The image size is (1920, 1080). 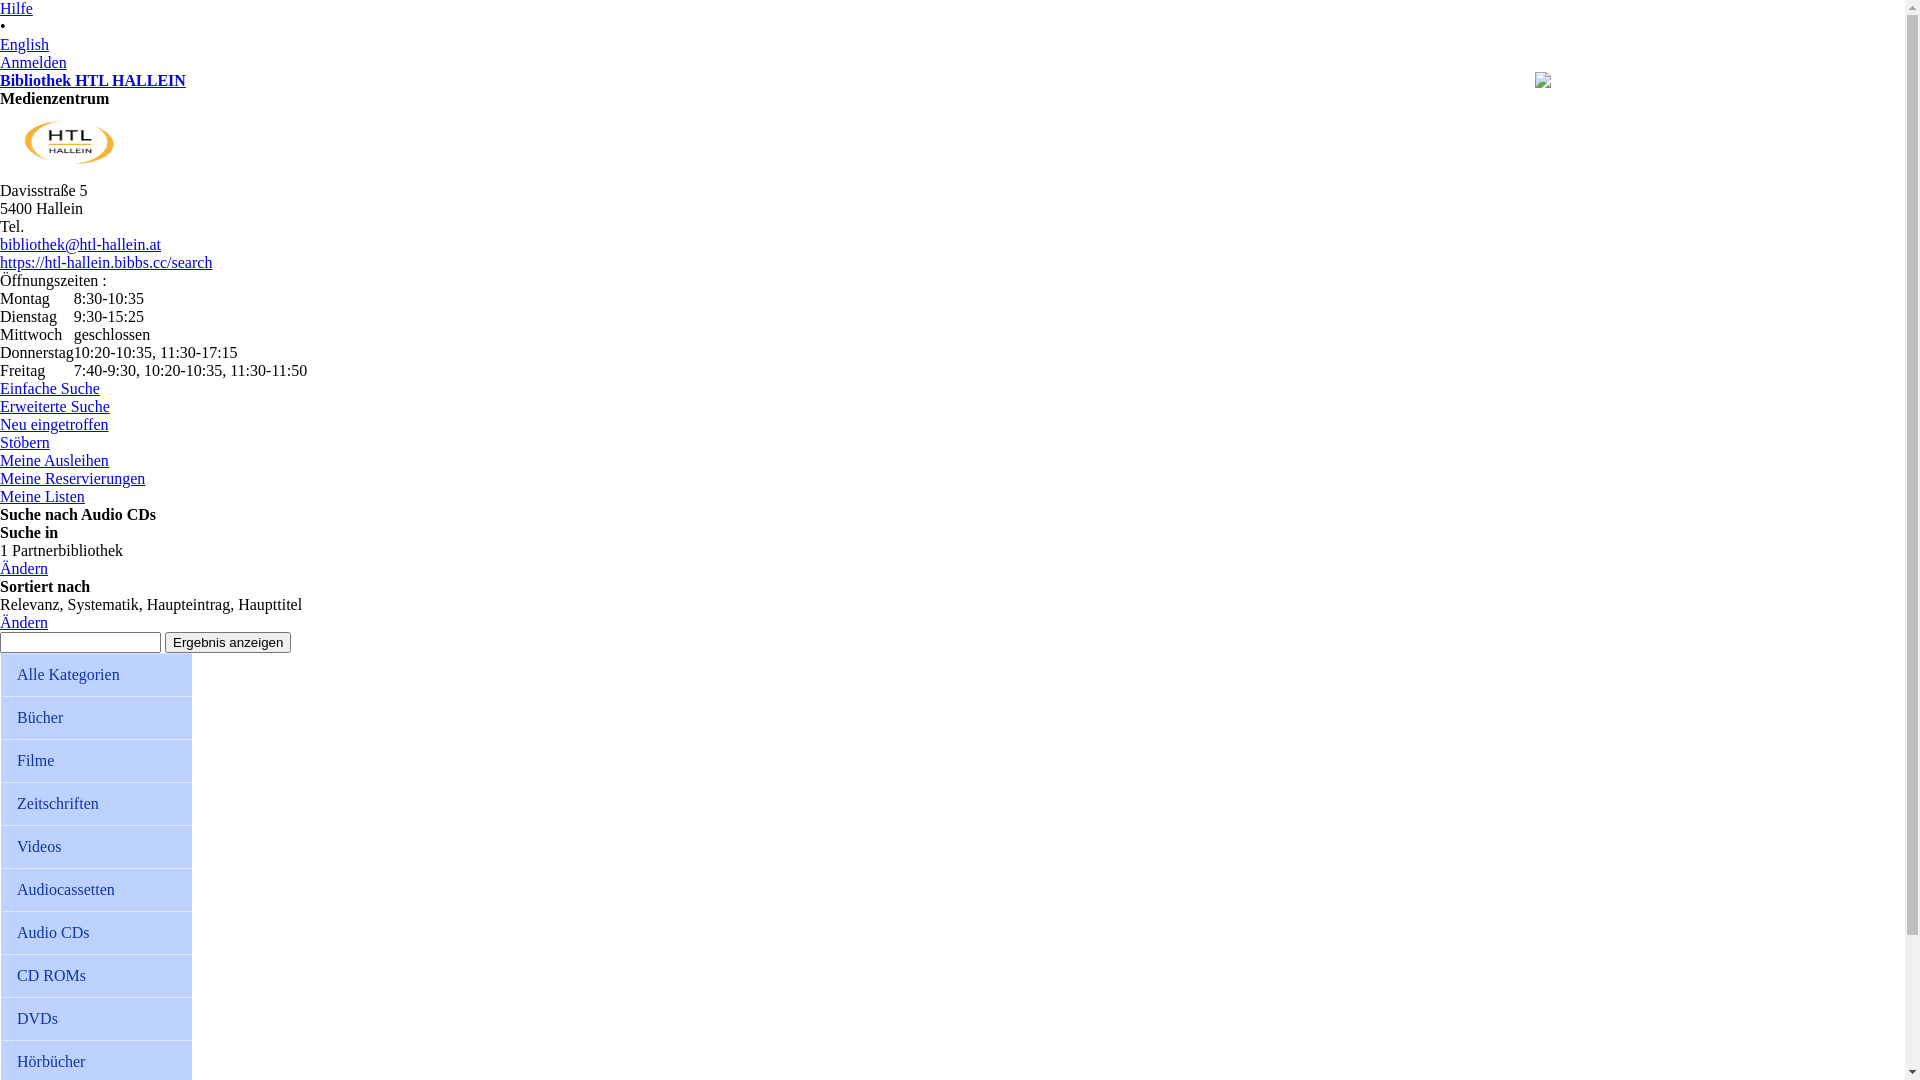 What do you see at coordinates (96, 804) in the screenshot?
I see `Zeitschriften` at bounding box center [96, 804].